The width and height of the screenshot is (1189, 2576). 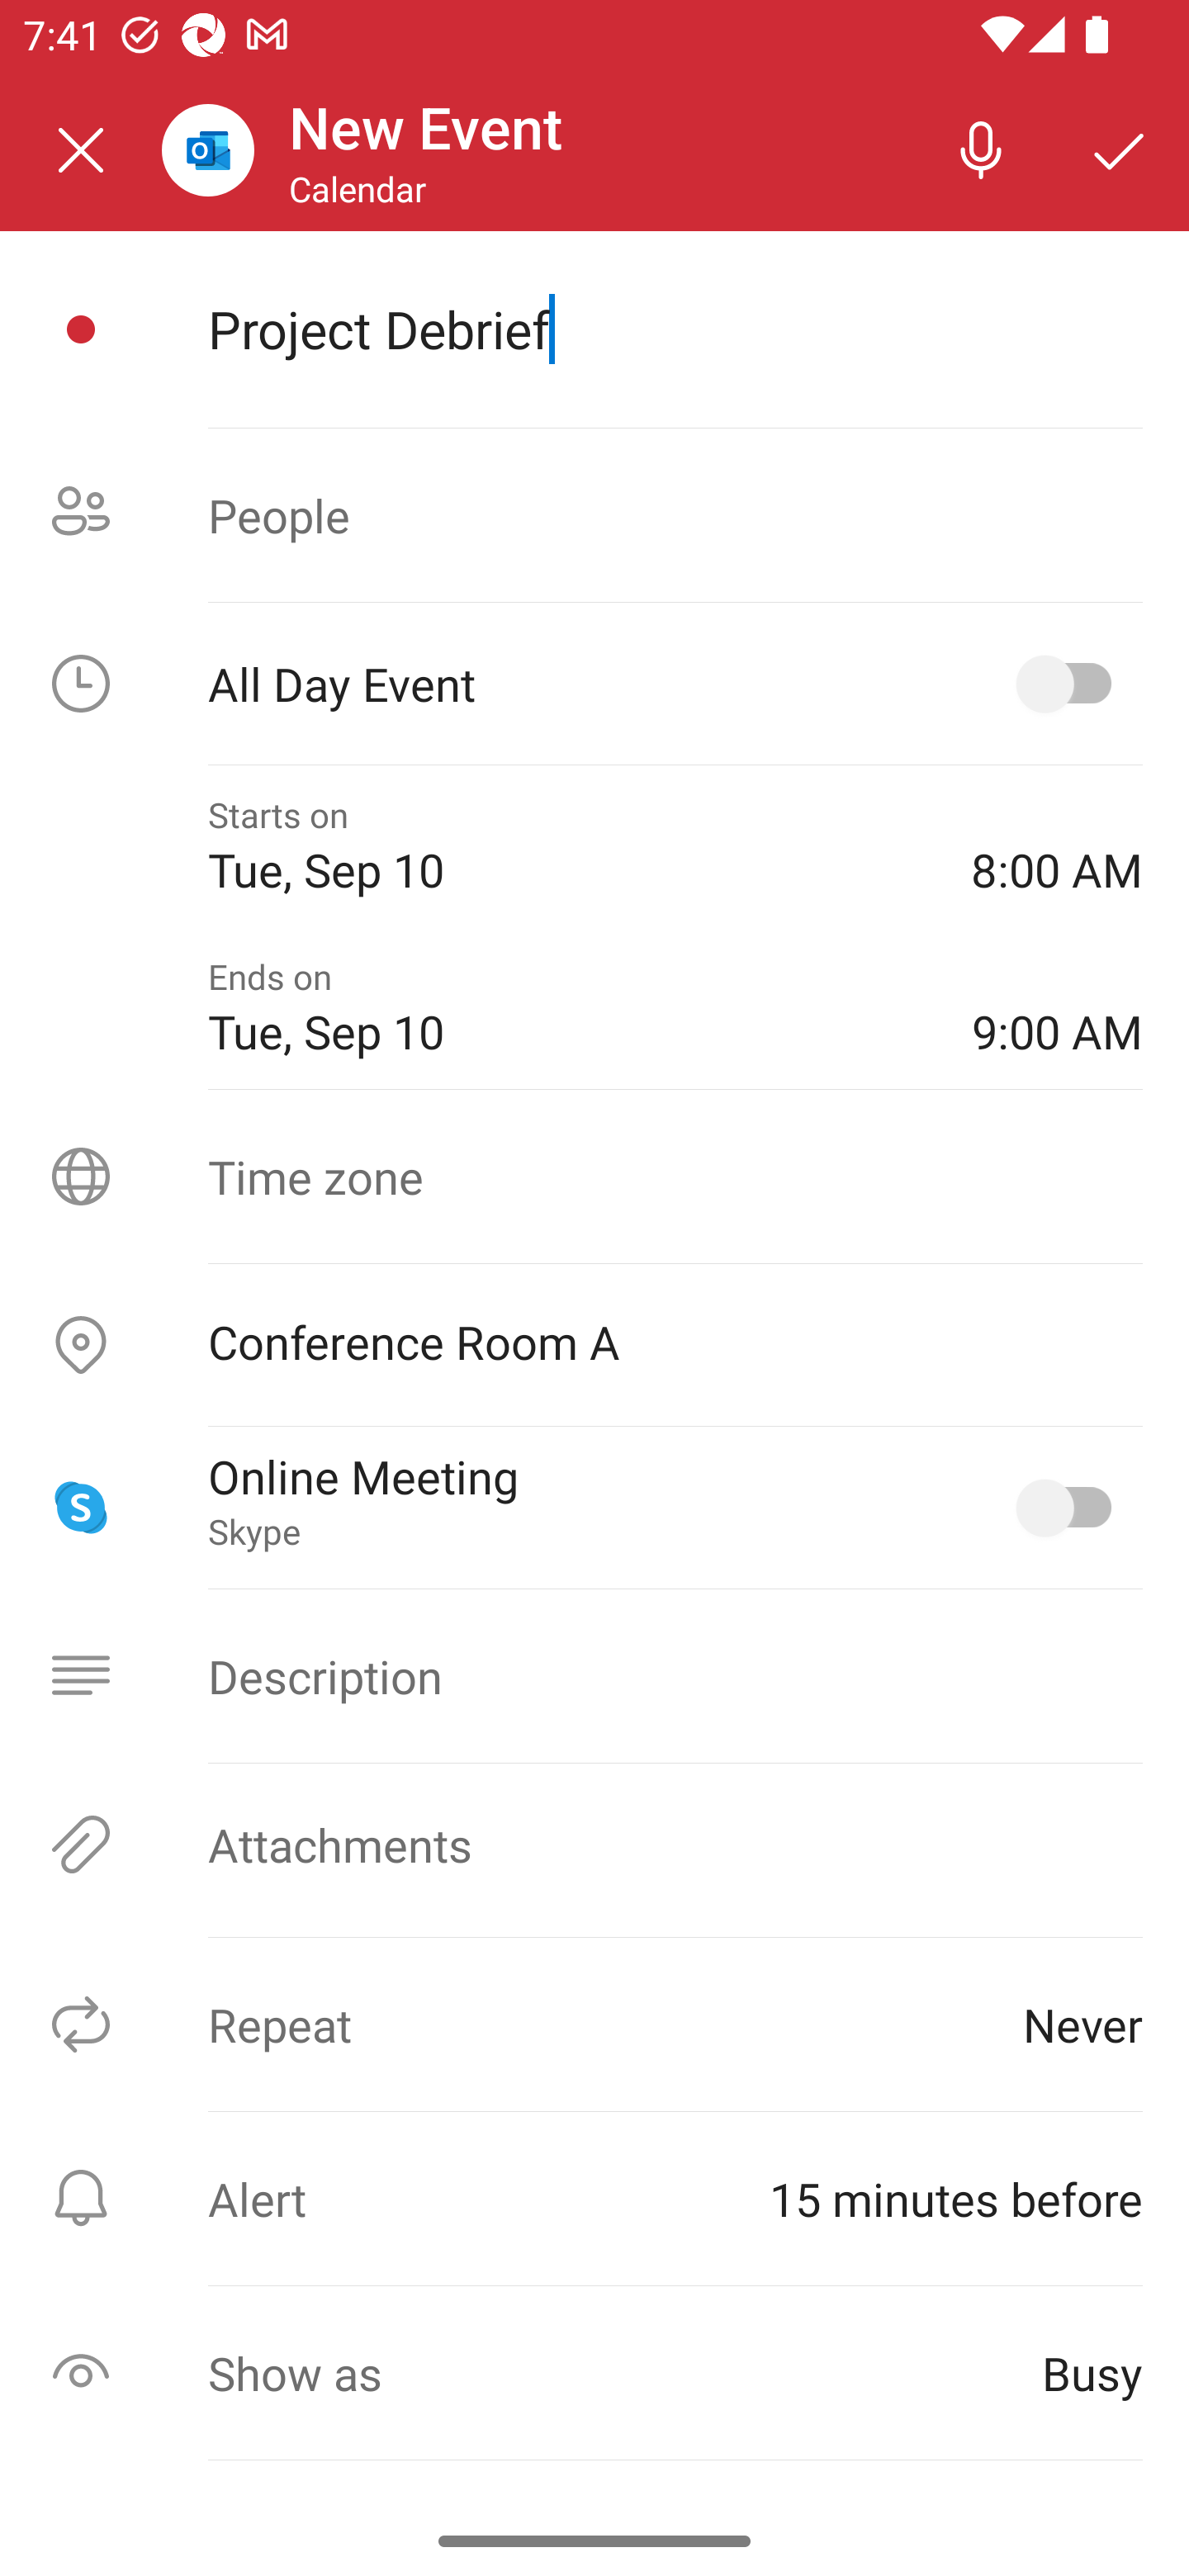 What do you see at coordinates (594, 515) in the screenshot?
I see `People` at bounding box center [594, 515].